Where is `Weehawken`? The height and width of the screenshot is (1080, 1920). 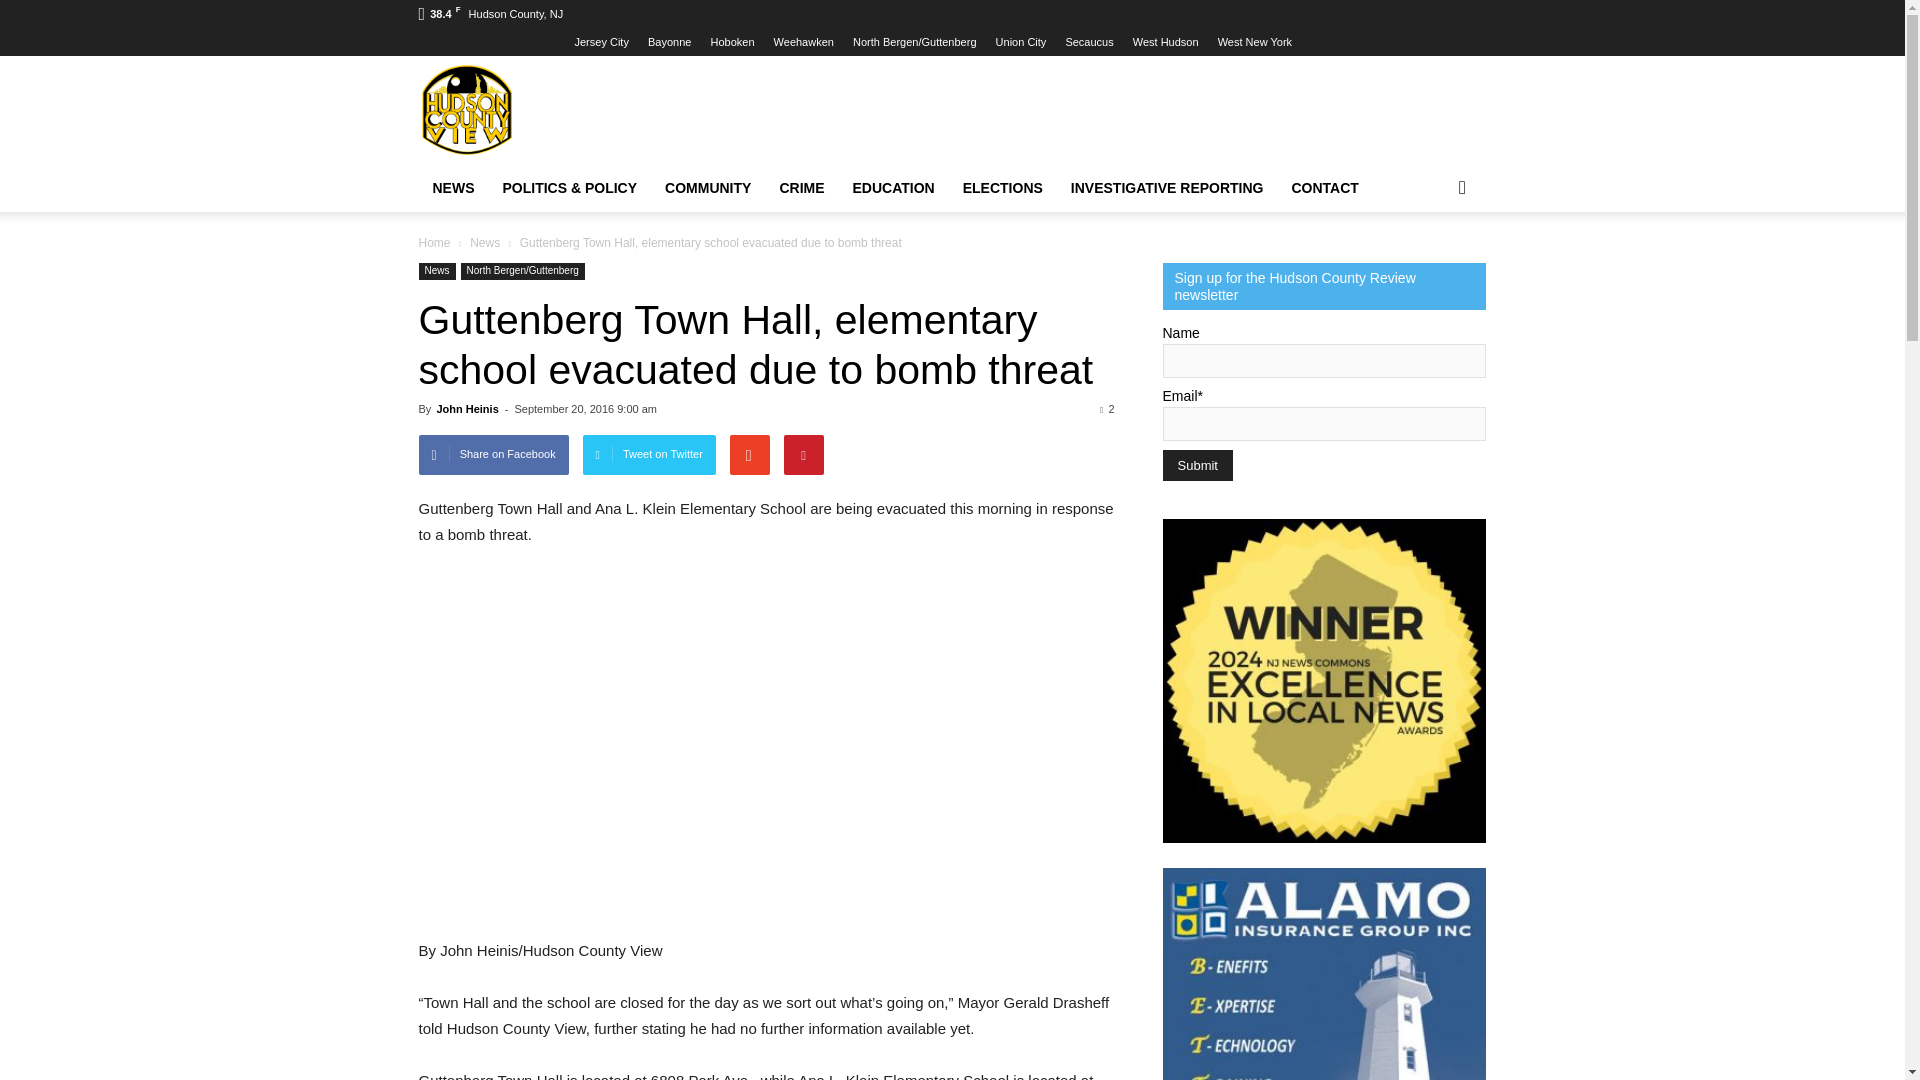
Weehawken is located at coordinates (803, 41).